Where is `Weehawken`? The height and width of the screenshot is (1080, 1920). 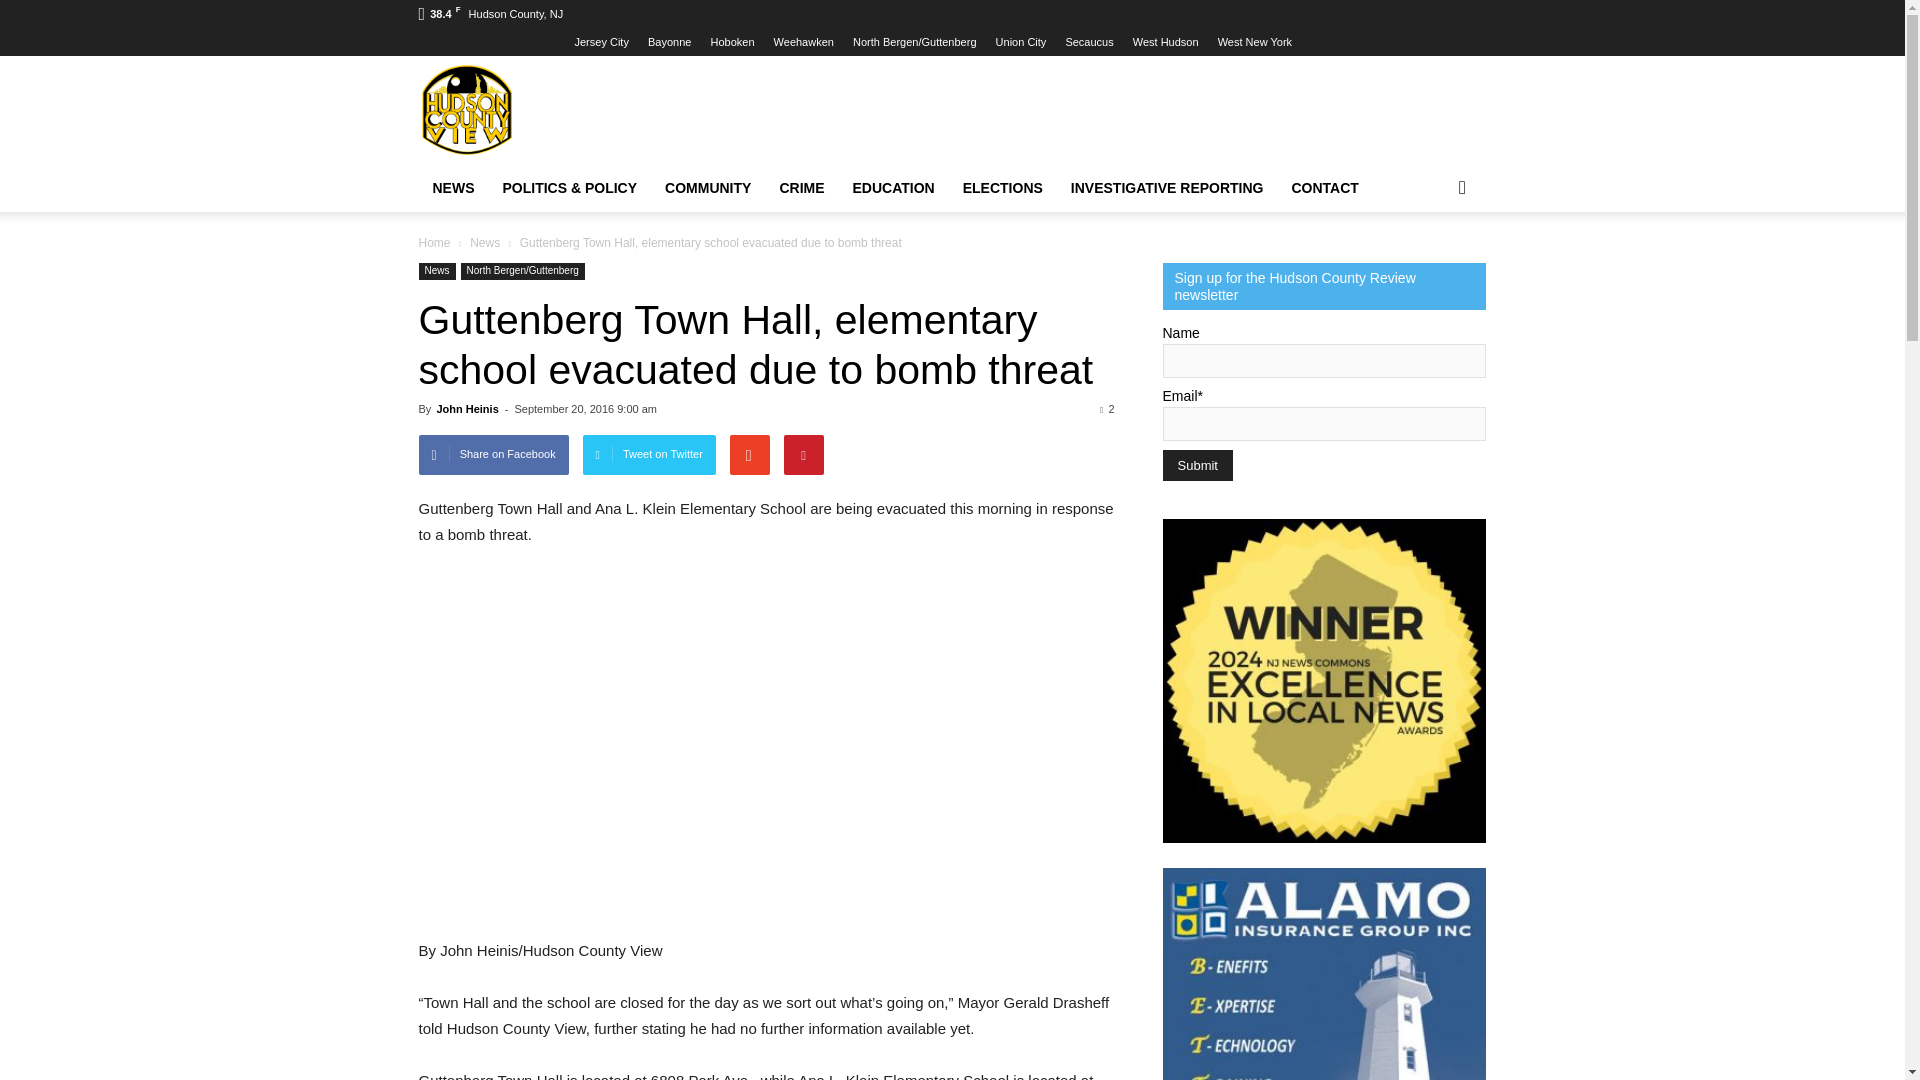
Weehawken is located at coordinates (803, 41).